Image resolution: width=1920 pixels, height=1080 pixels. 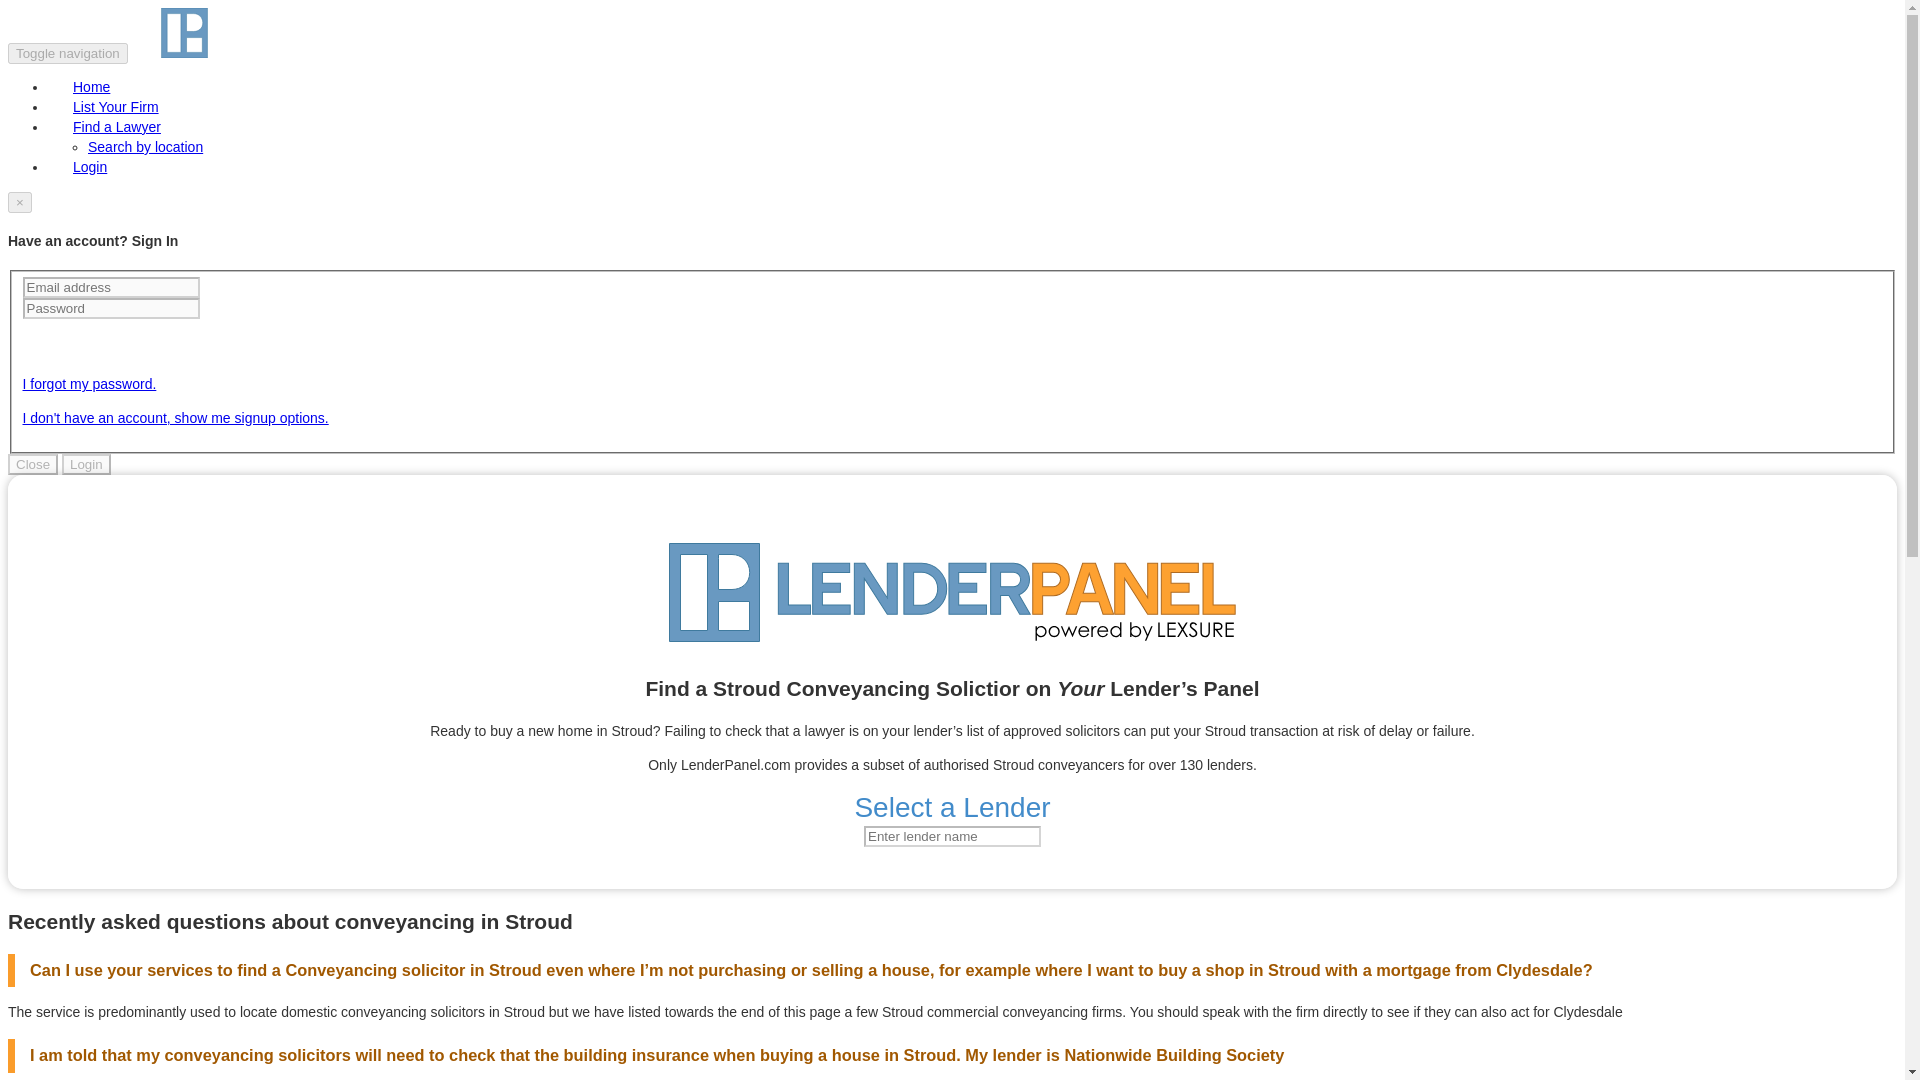 I want to click on Search by location, so click(x=146, y=147).